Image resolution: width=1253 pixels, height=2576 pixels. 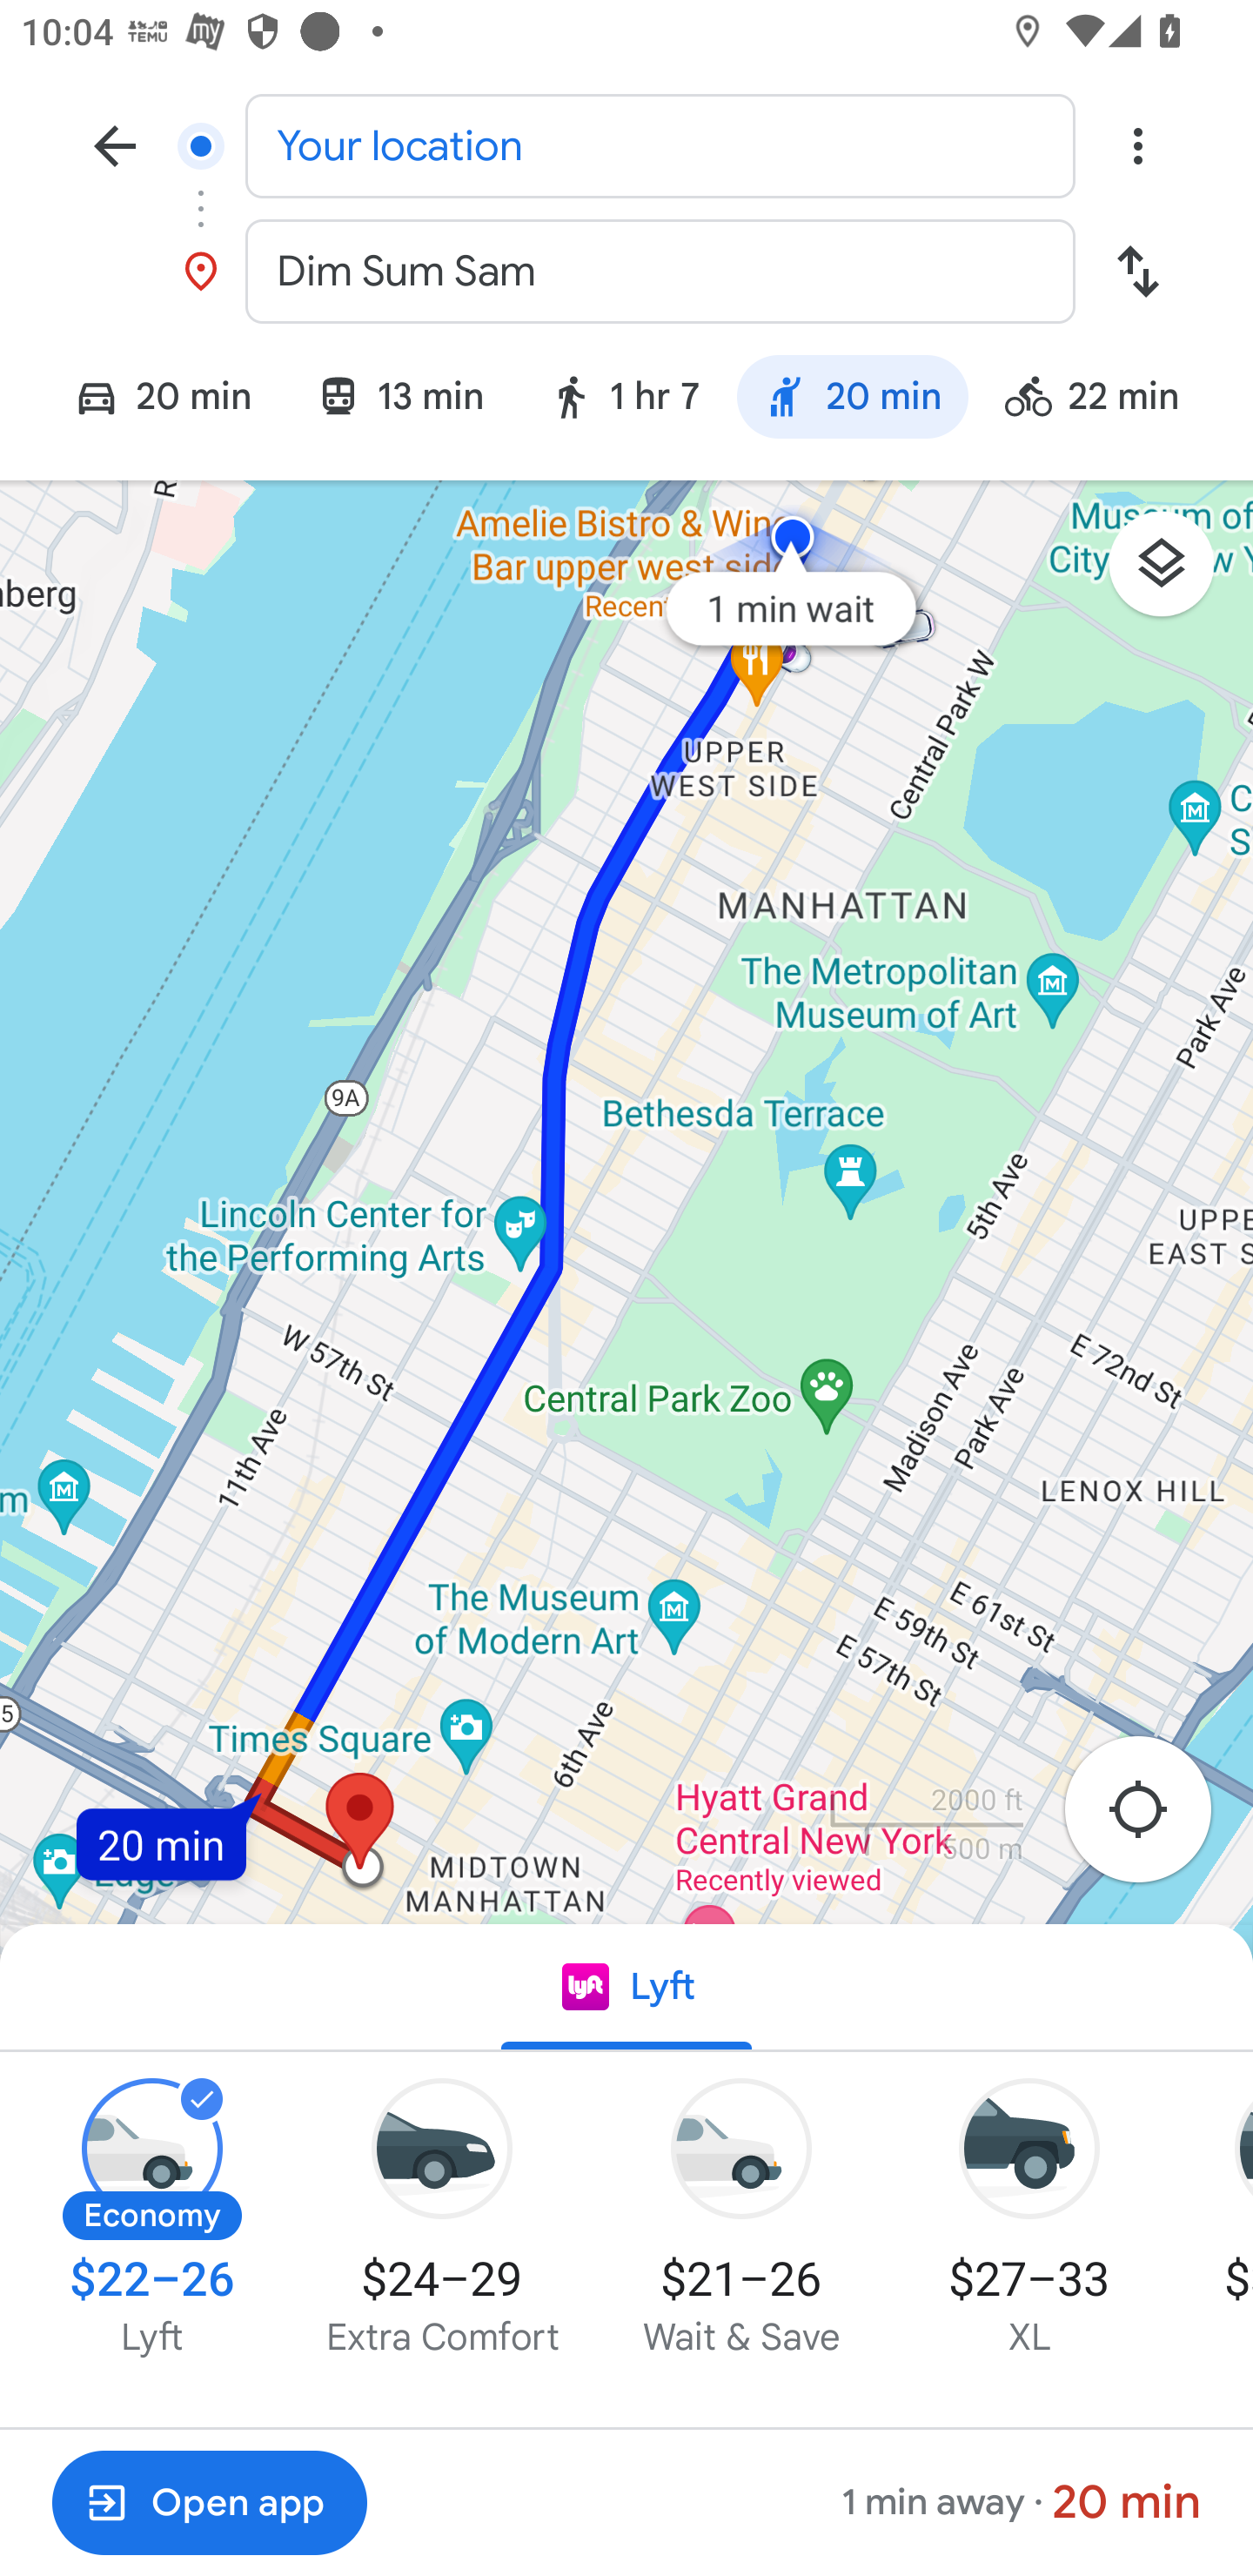 I want to click on Dim Sum Sam Destination, Dim Sum Sam, so click(x=626, y=272).